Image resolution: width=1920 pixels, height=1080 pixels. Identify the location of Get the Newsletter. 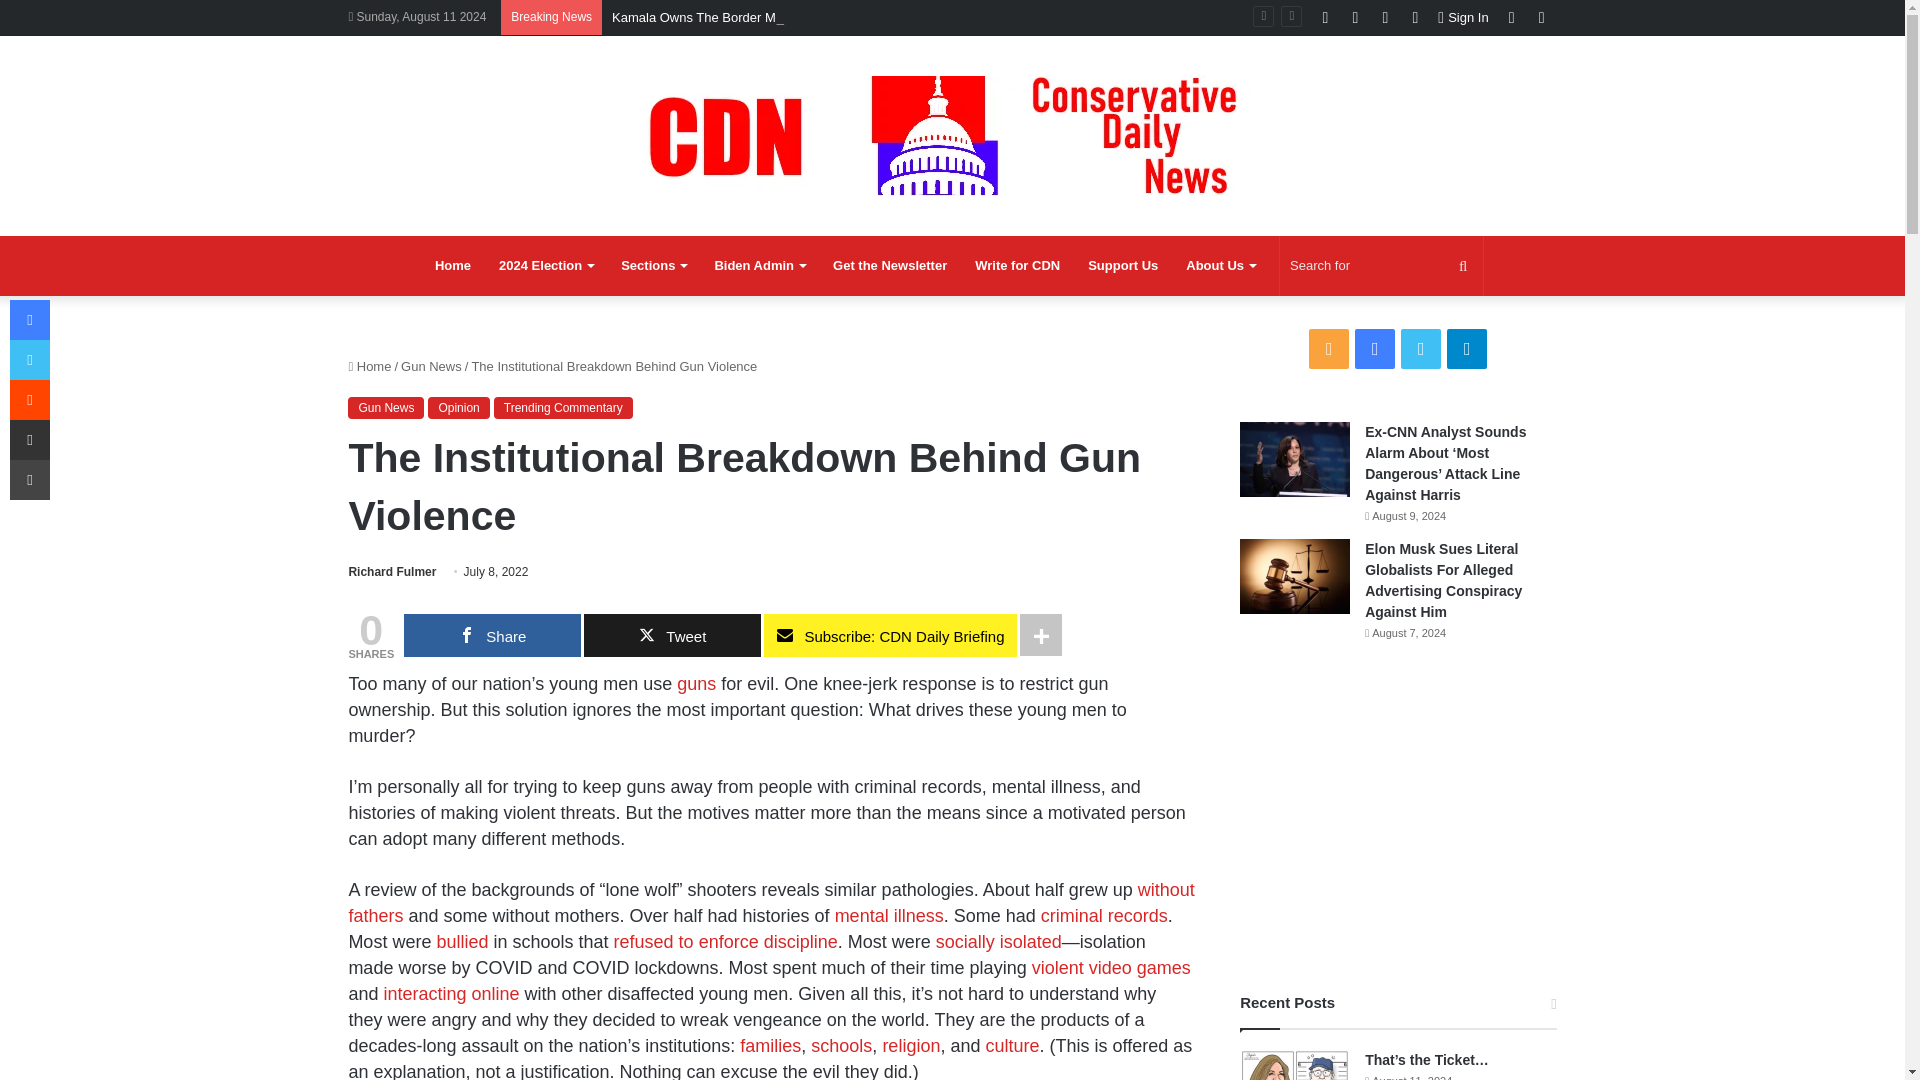
(890, 266).